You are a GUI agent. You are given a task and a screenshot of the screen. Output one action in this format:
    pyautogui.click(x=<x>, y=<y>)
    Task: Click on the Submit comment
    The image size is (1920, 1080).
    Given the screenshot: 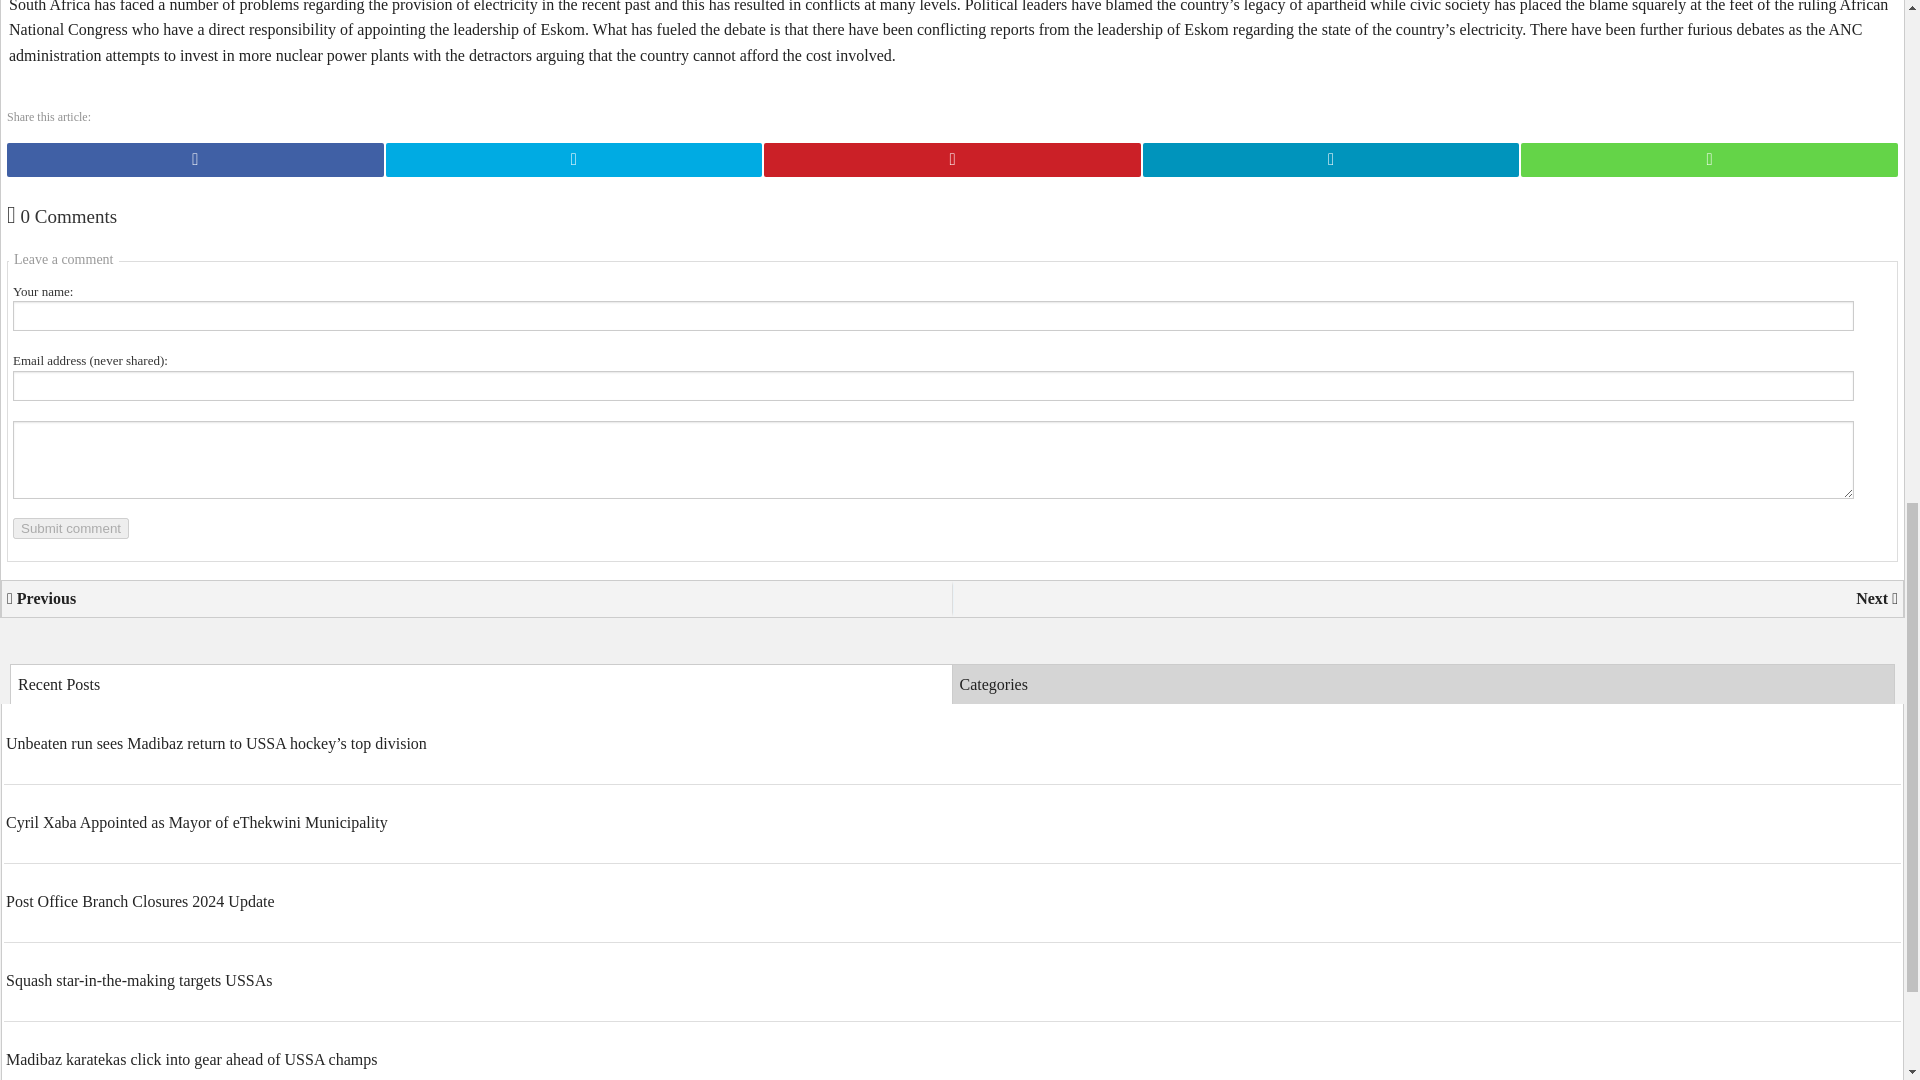 What is the action you would take?
    pyautogui.click(x=70, y=528)
    